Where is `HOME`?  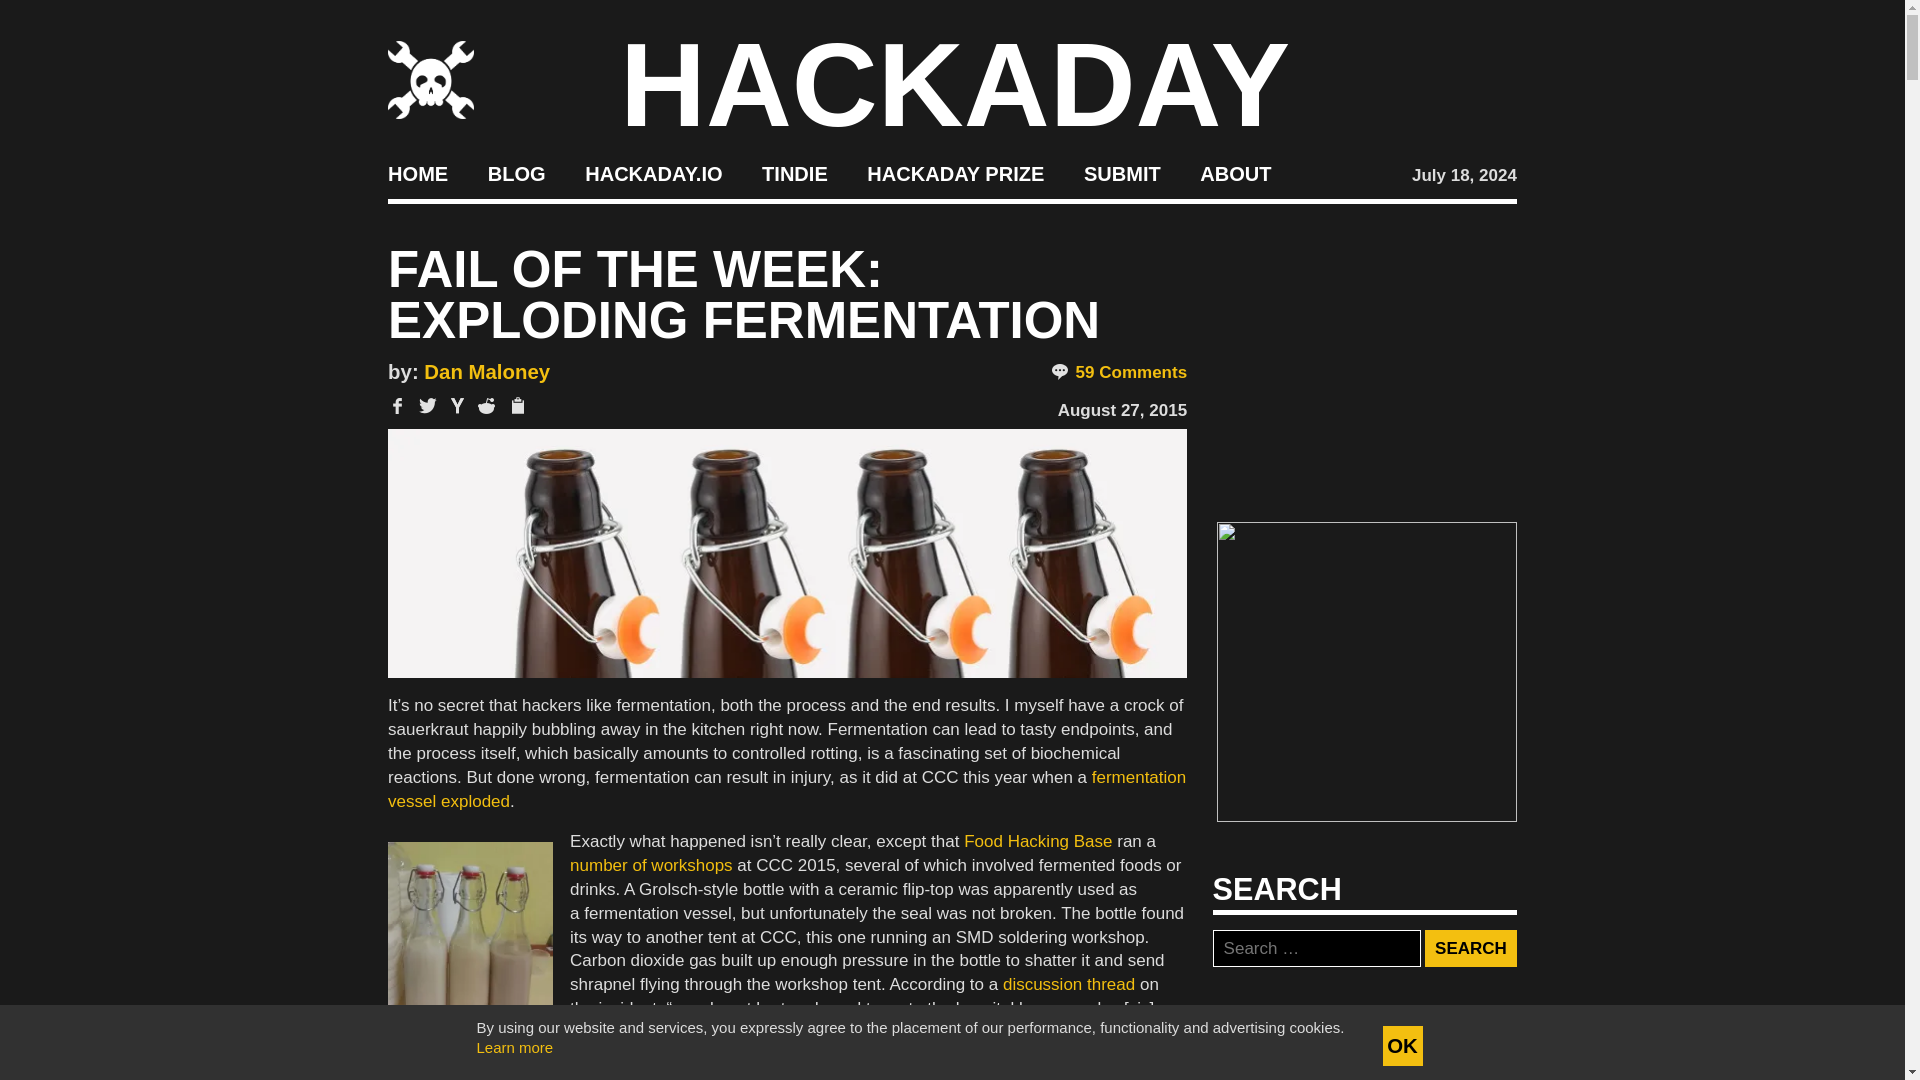
HOME is located at coordinates (417, 174).